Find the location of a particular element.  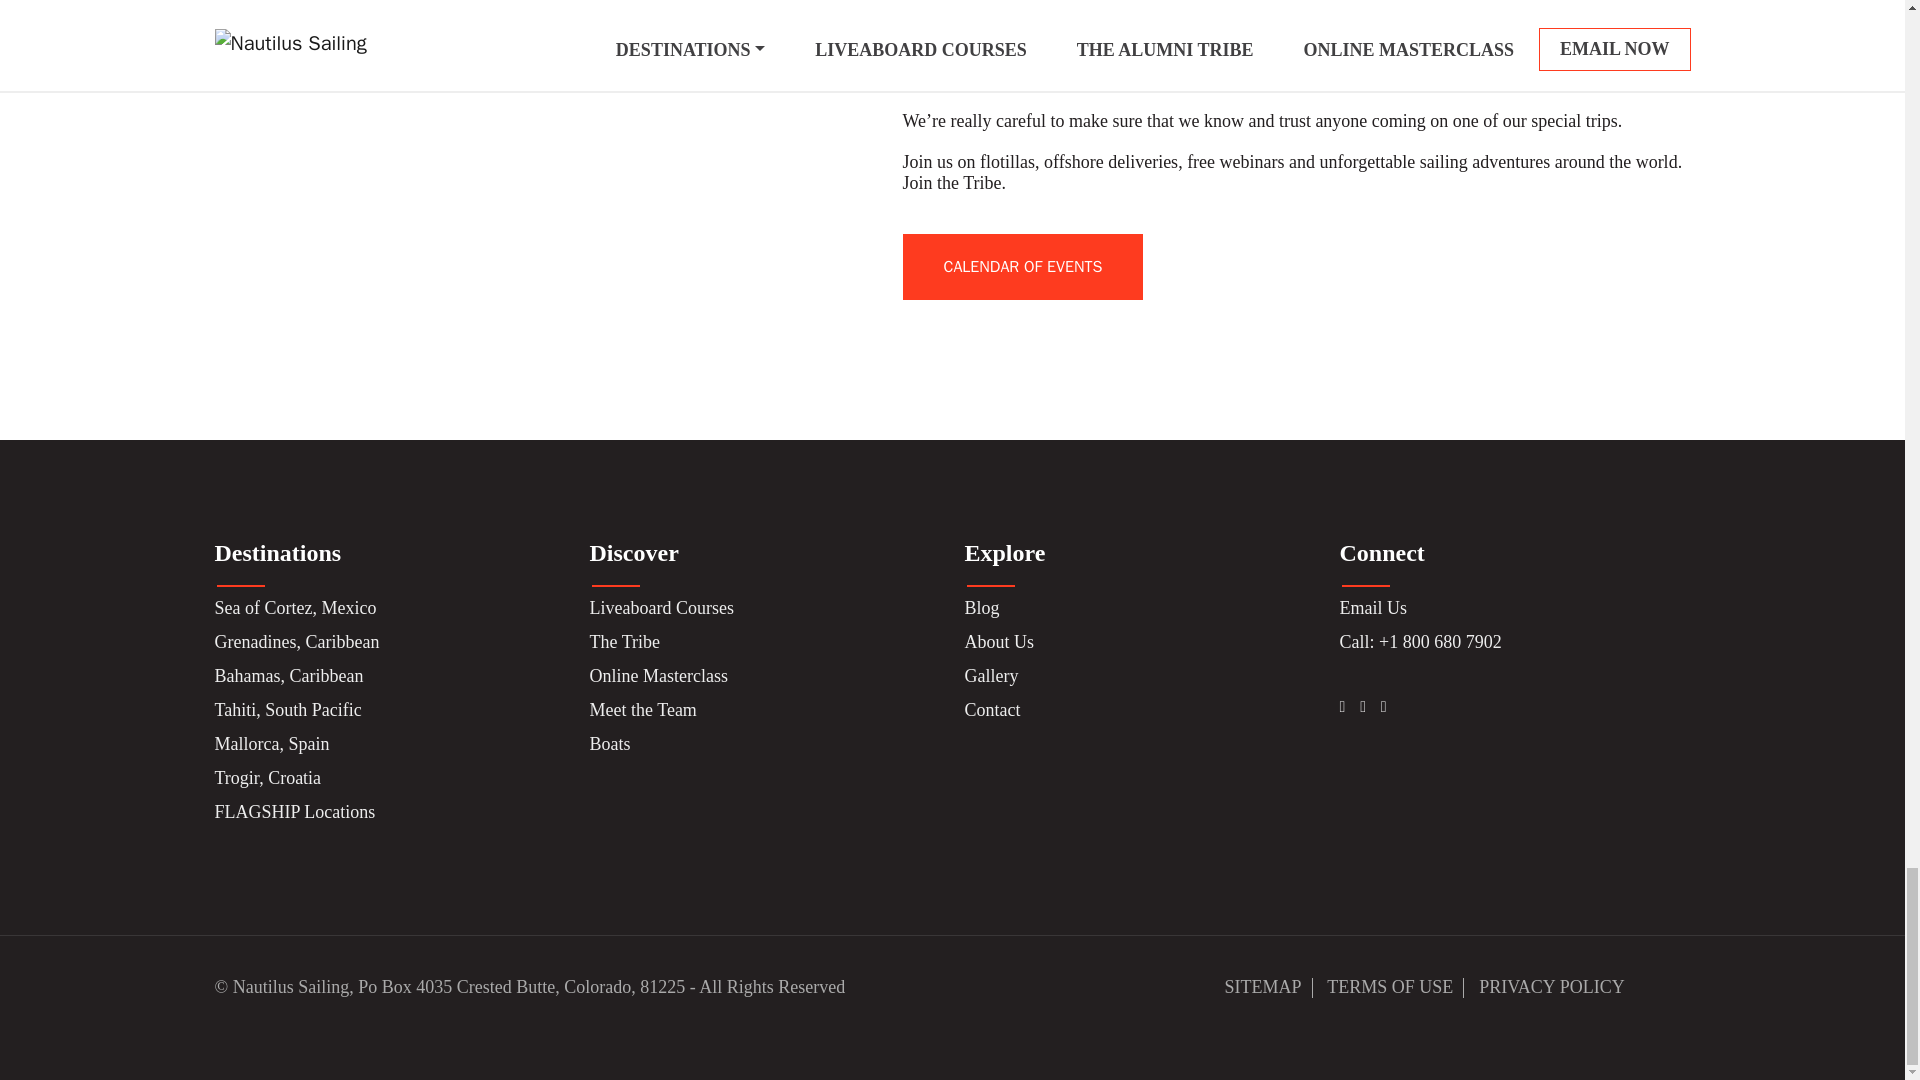

Bahamas, Caribbean is located at coordinates (288, 676).